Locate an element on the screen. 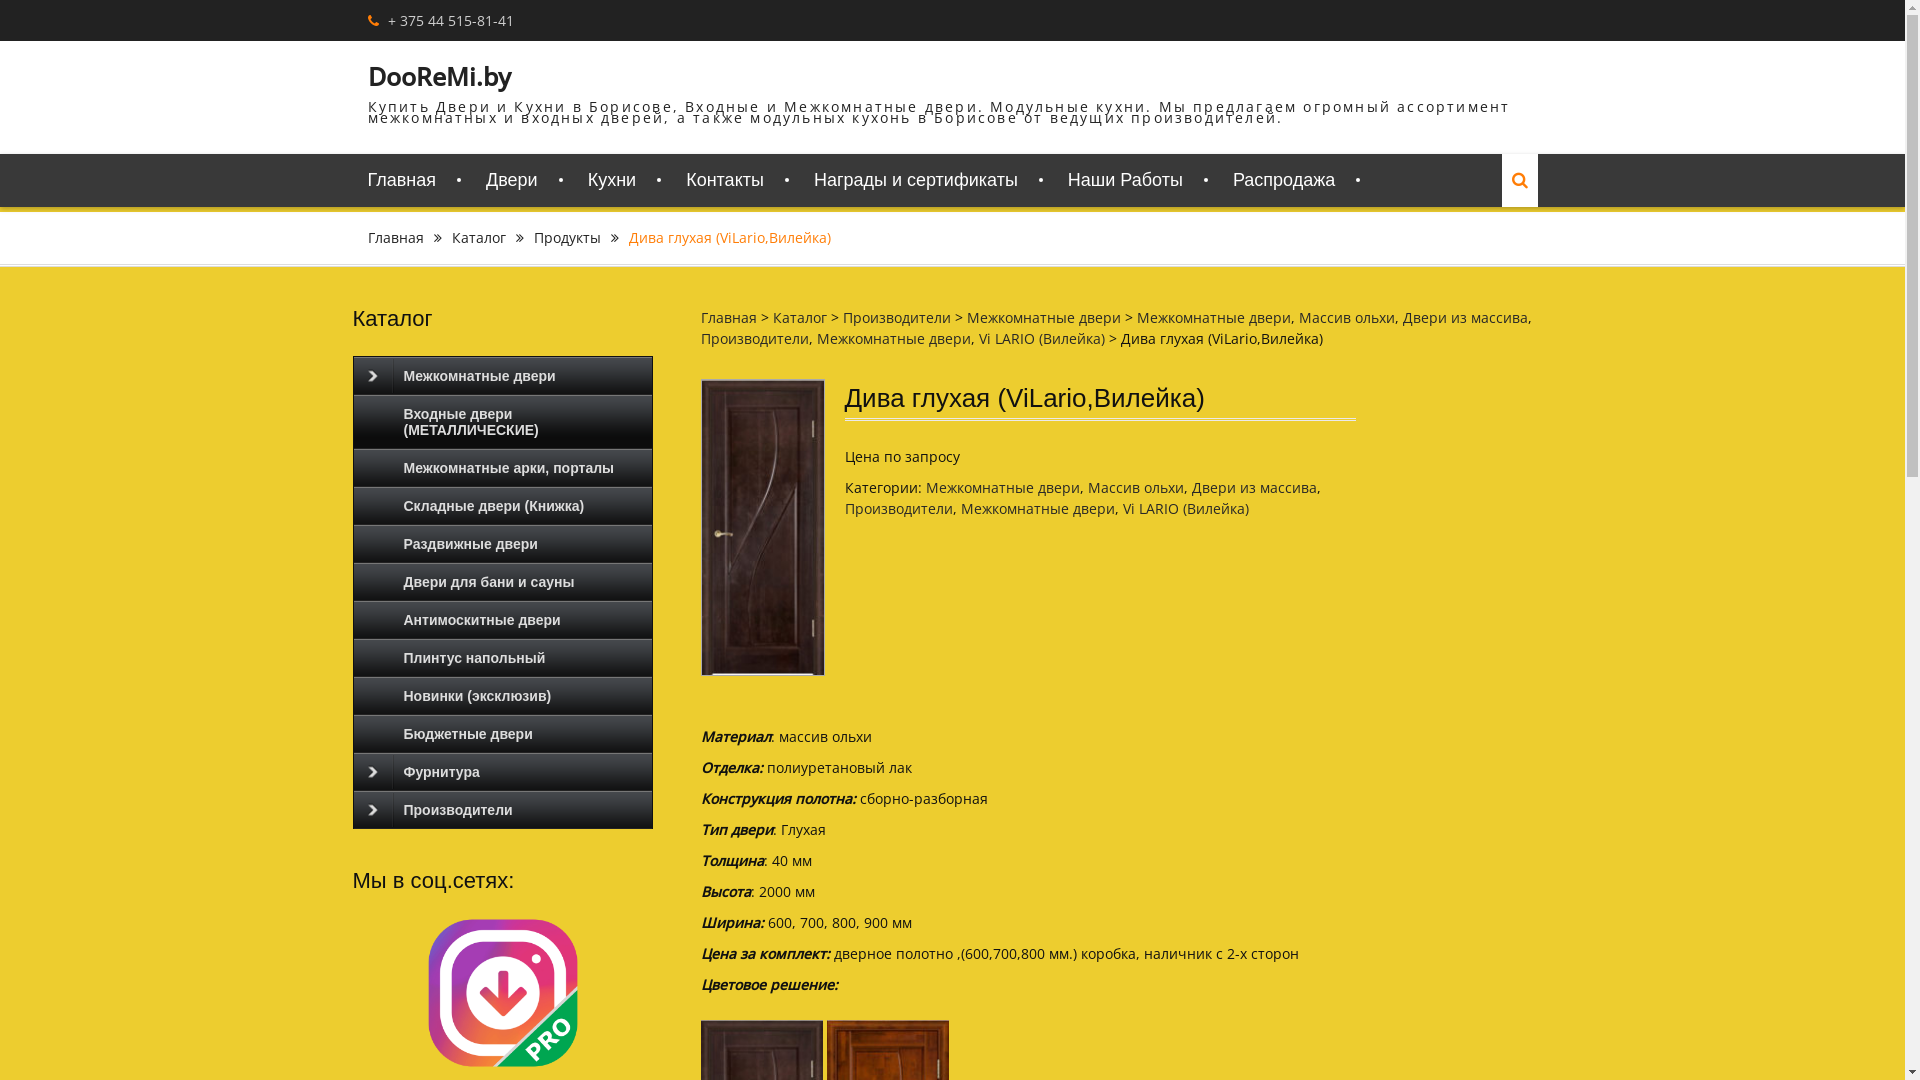 This screenshot has height=1080, width=1920. + 375 44 515-81-41 is located at coordinates (451, 20).